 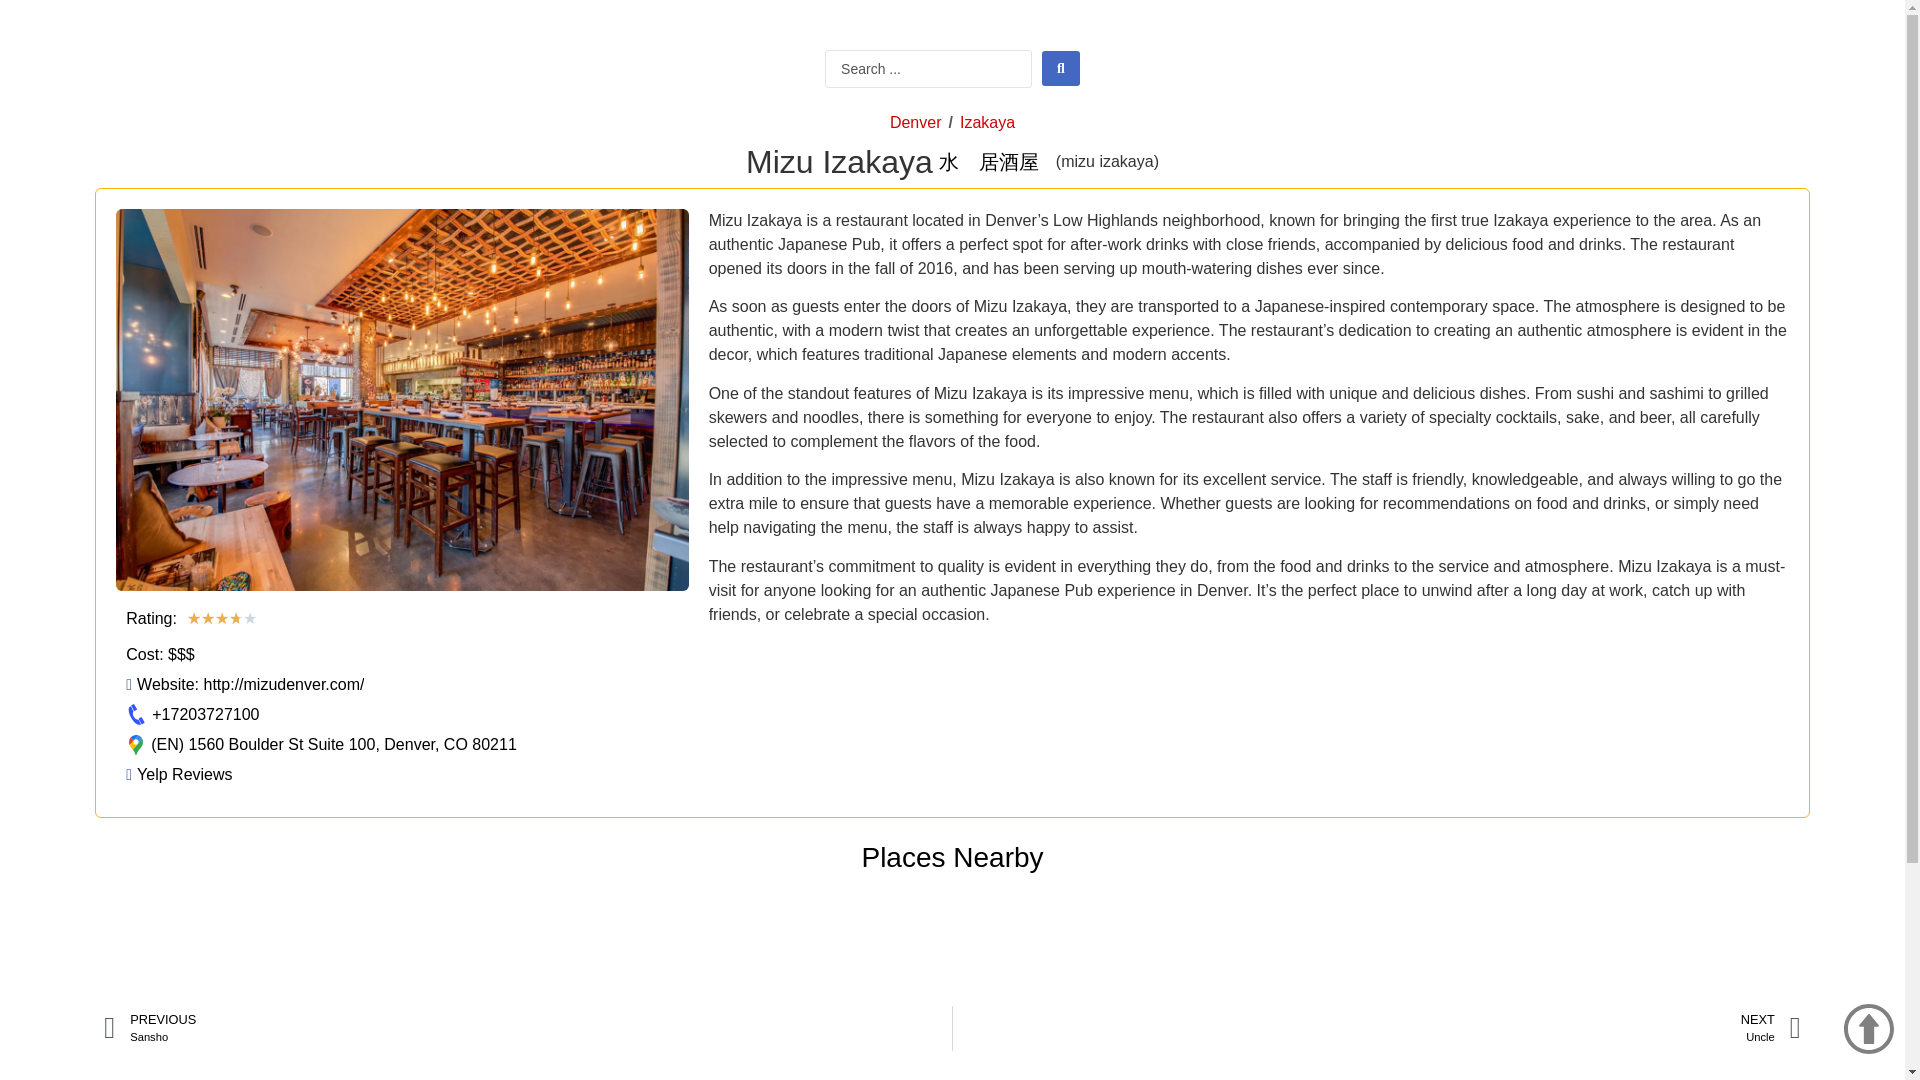 What do you see at coordinates (528, 1028) in the screenshot?
I see `Yelp Reviews` at bounding box center [528, 1028].